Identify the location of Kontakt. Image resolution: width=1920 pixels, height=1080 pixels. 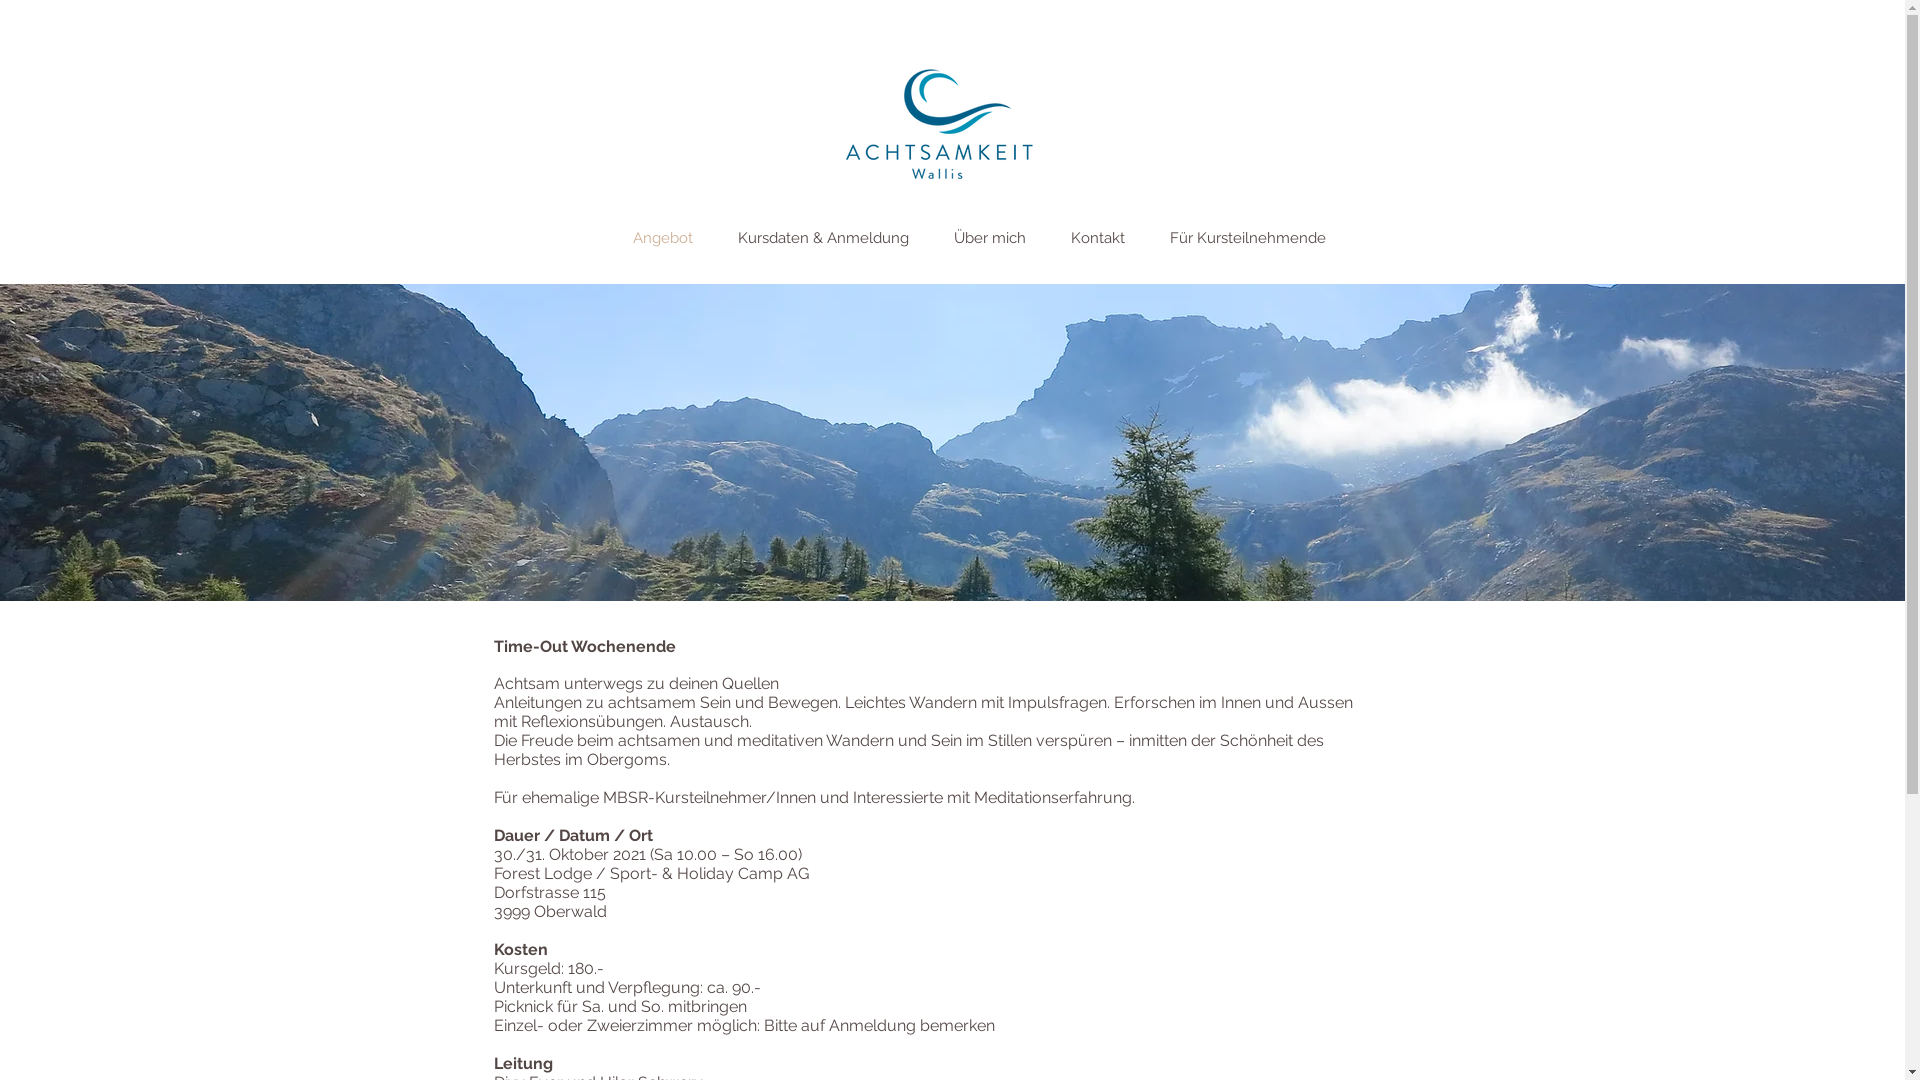
(1110, 238).